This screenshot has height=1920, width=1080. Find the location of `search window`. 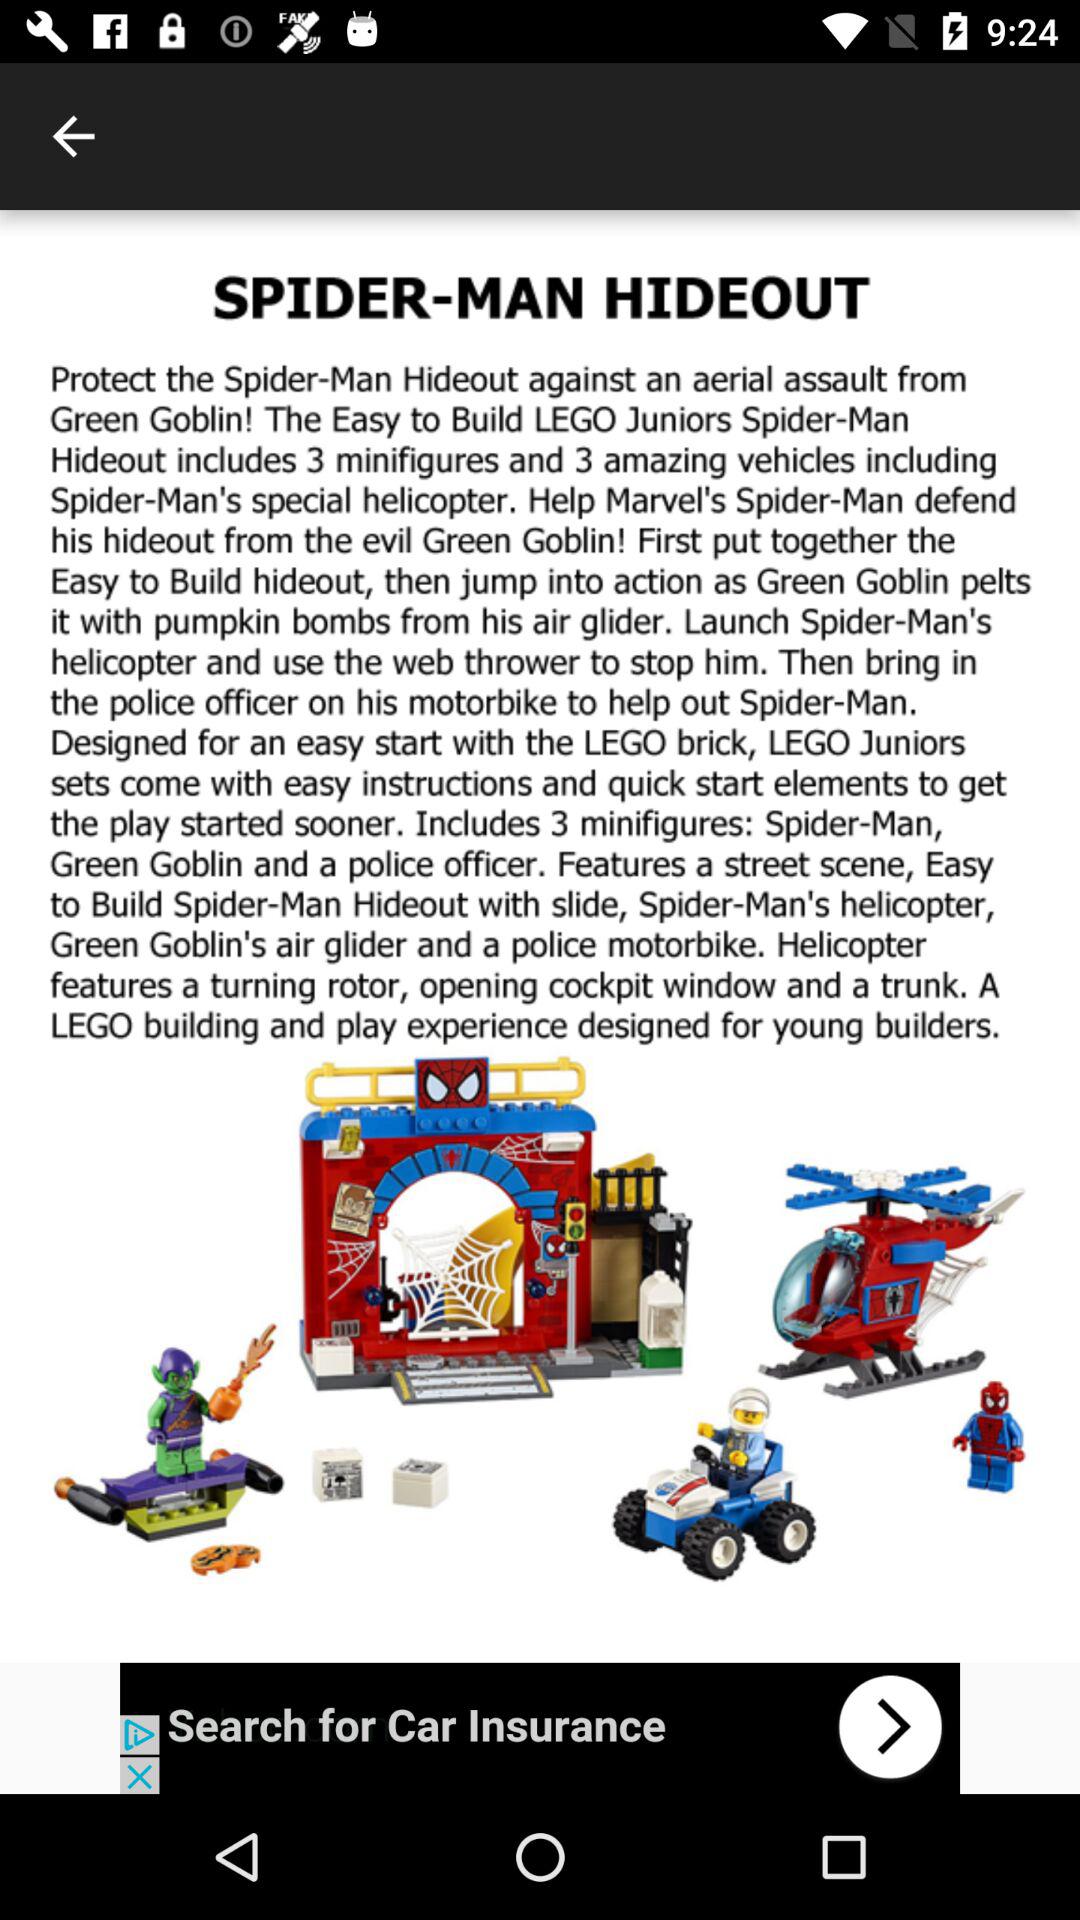

search window is located at coordinates (540, 1728).